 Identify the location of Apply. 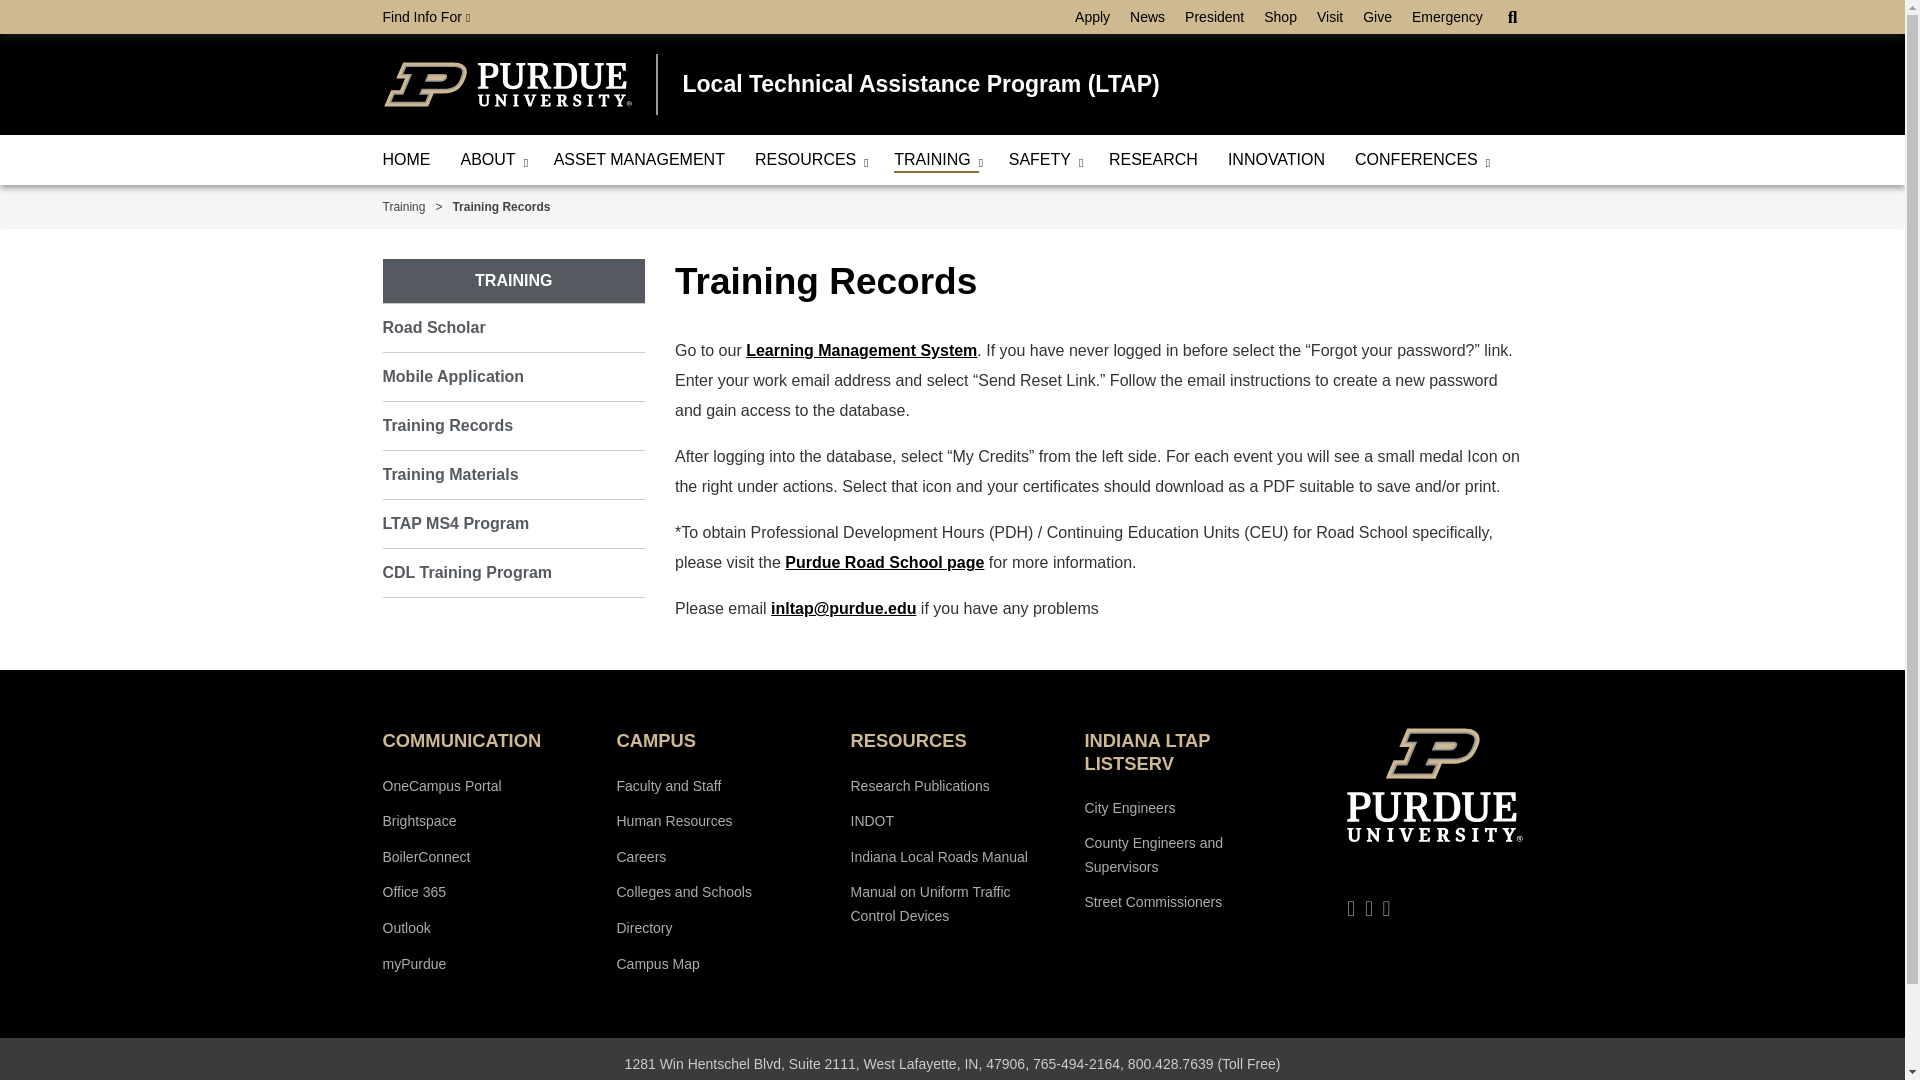
(1092, 17).